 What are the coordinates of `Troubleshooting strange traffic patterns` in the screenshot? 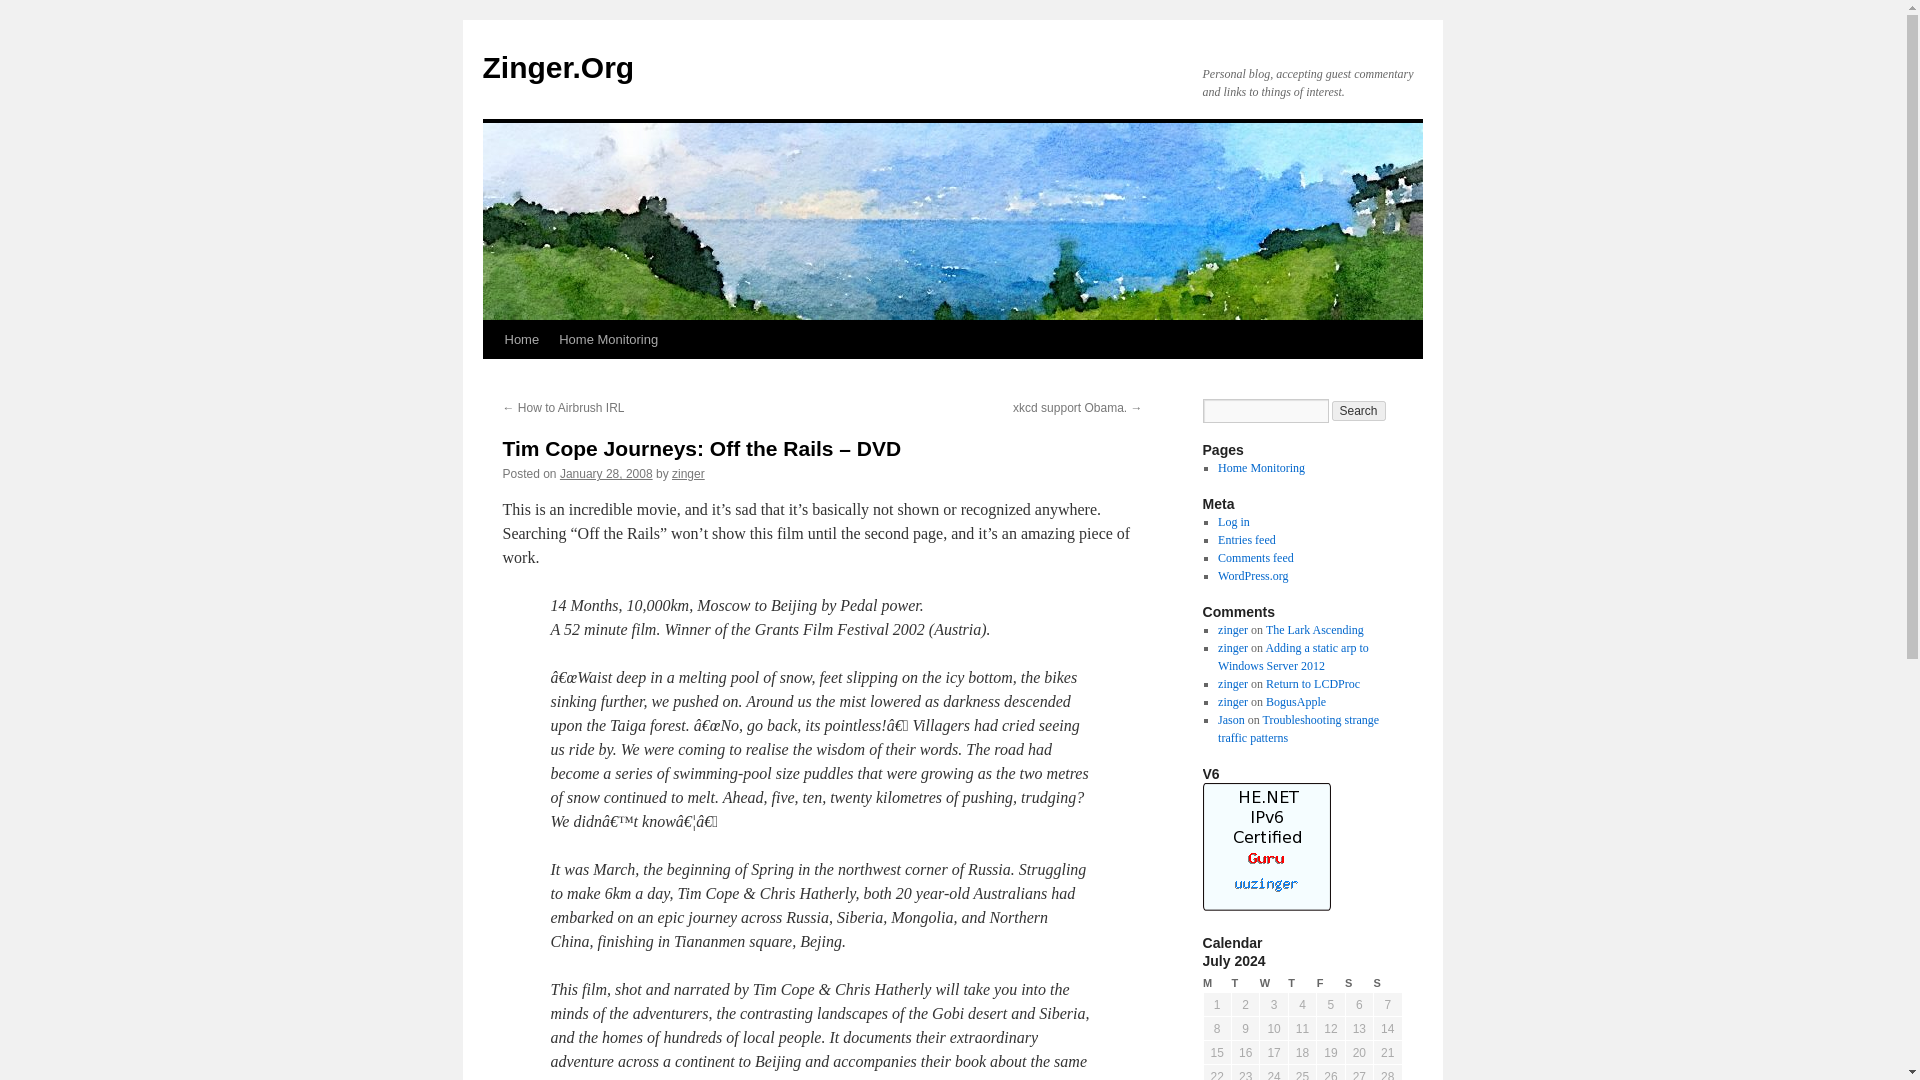 It's located at (1298, 728).